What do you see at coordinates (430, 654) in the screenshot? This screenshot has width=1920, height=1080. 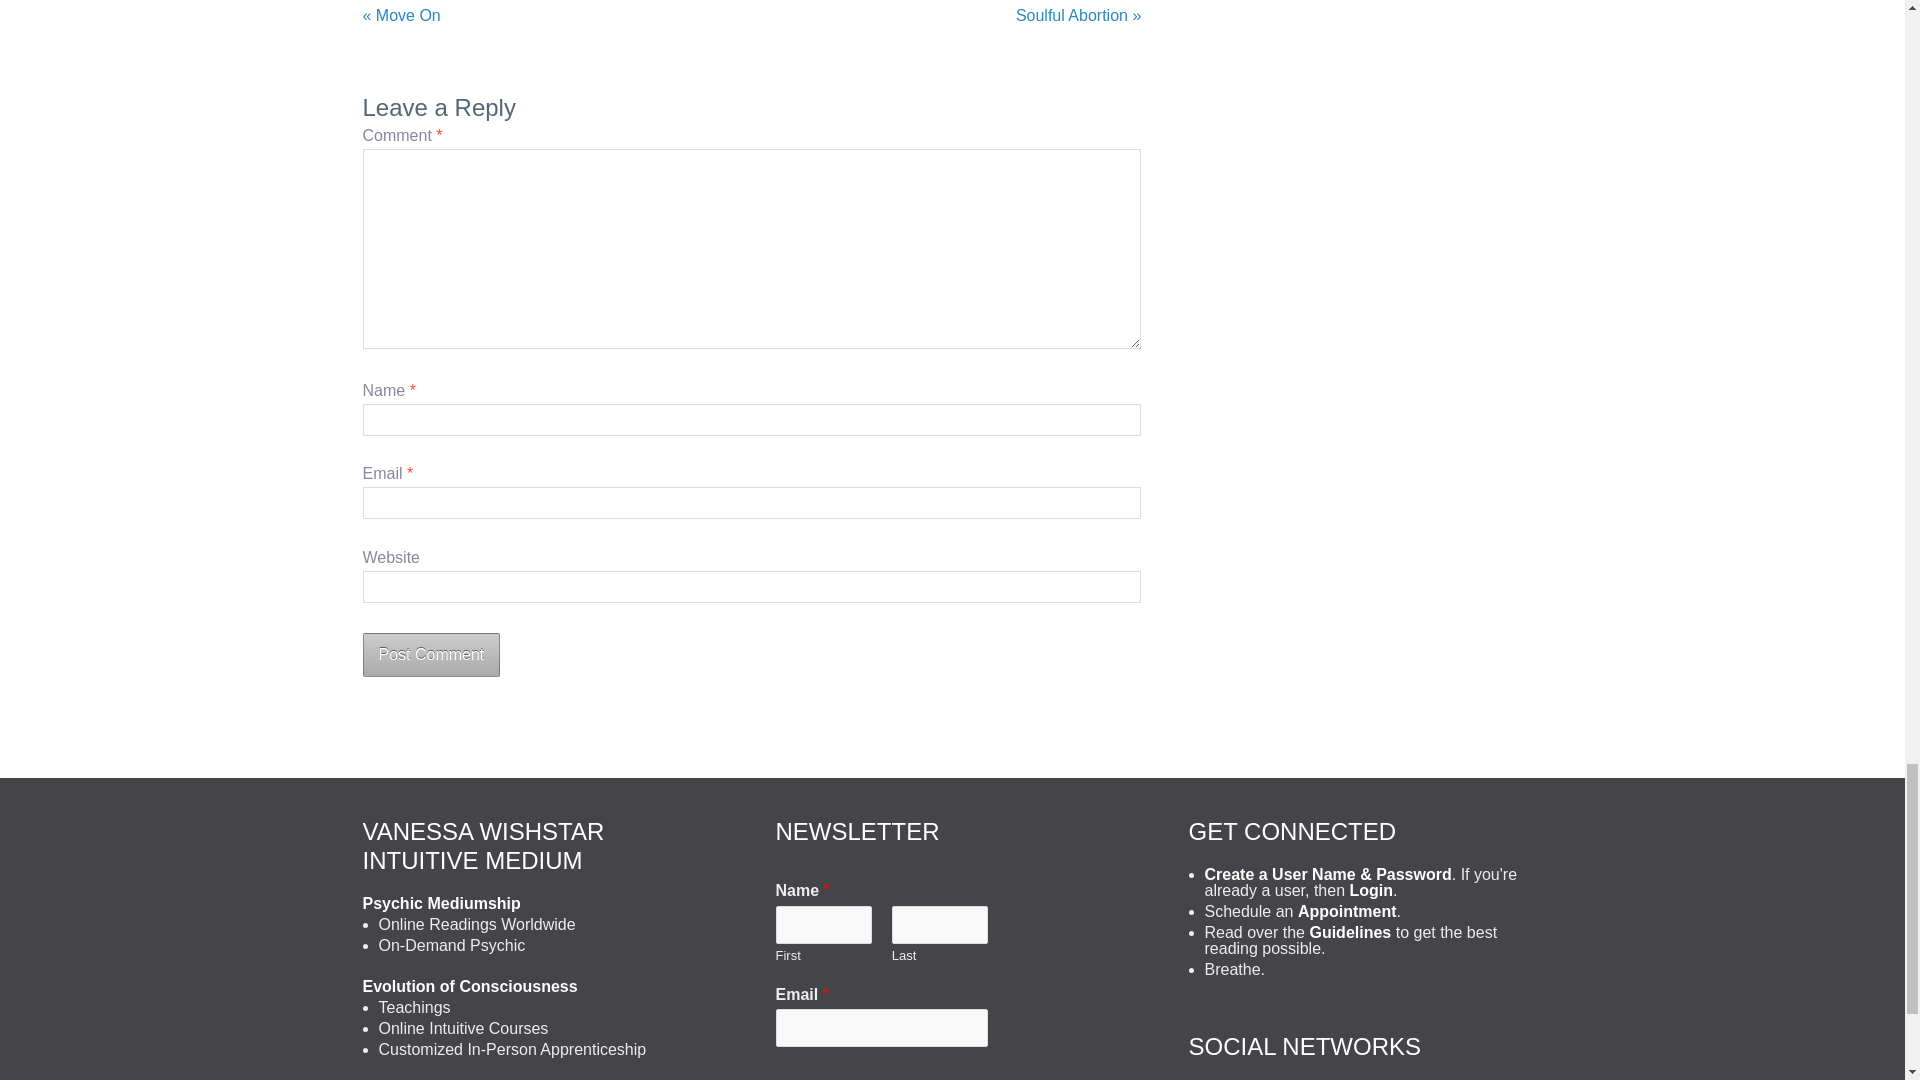 I see `Post Comment` at bounding box center [430, 654].